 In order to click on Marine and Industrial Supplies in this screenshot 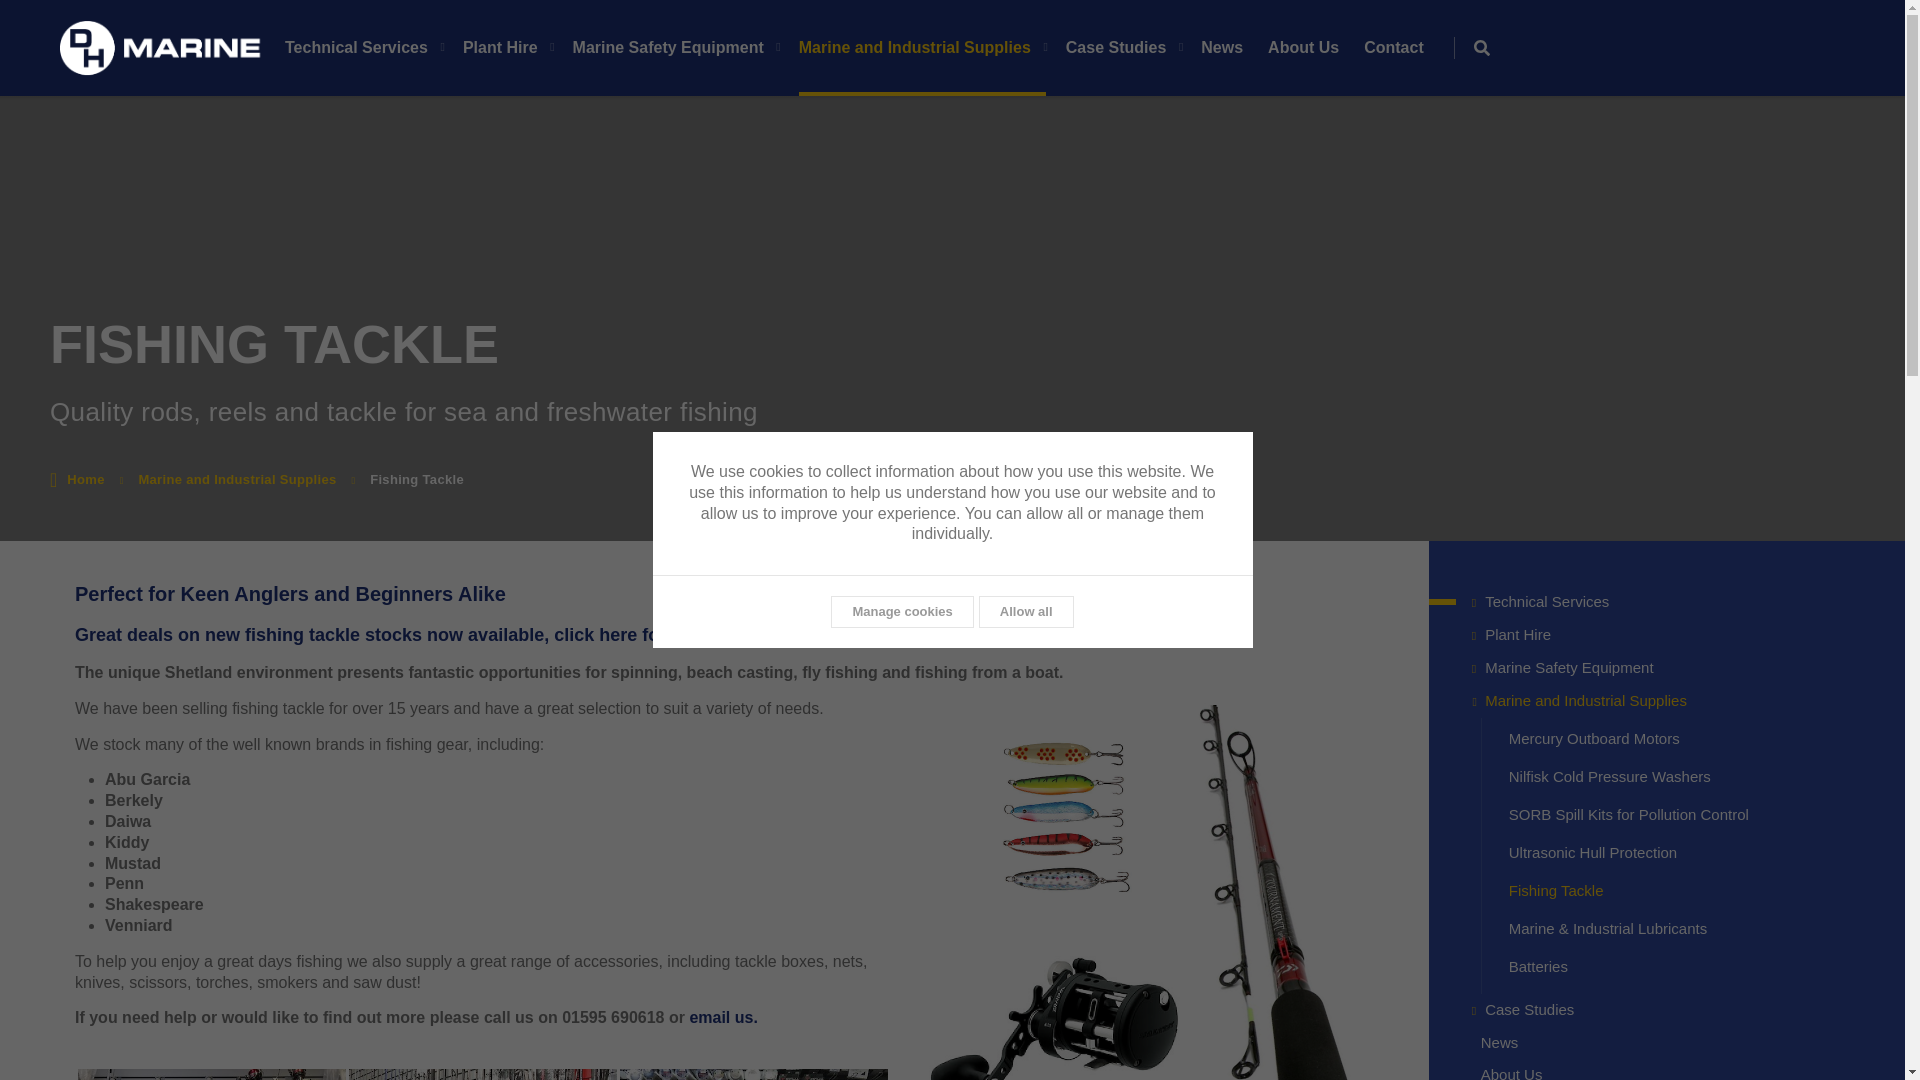, I will do `click(1674, 701)`.